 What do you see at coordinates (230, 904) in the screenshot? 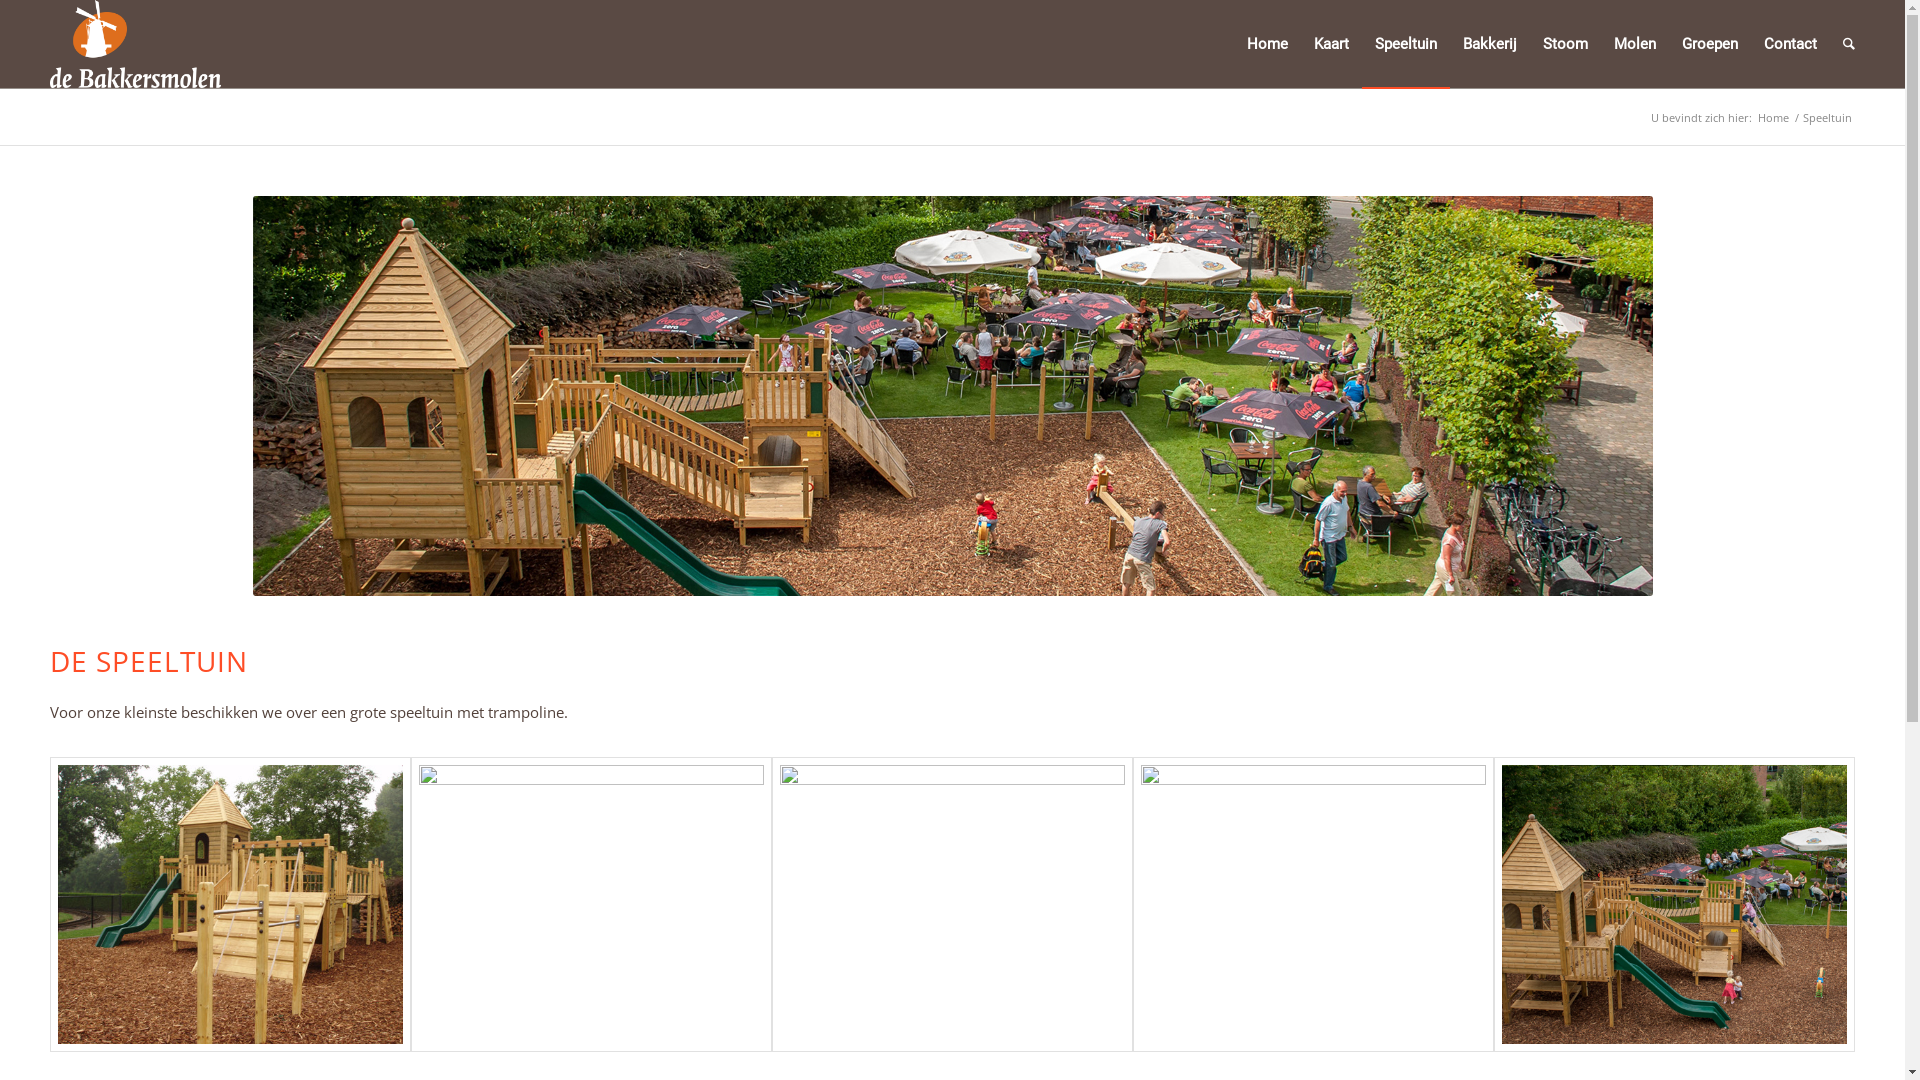
I see `speeltuin1` at bounding box center [230, 904].